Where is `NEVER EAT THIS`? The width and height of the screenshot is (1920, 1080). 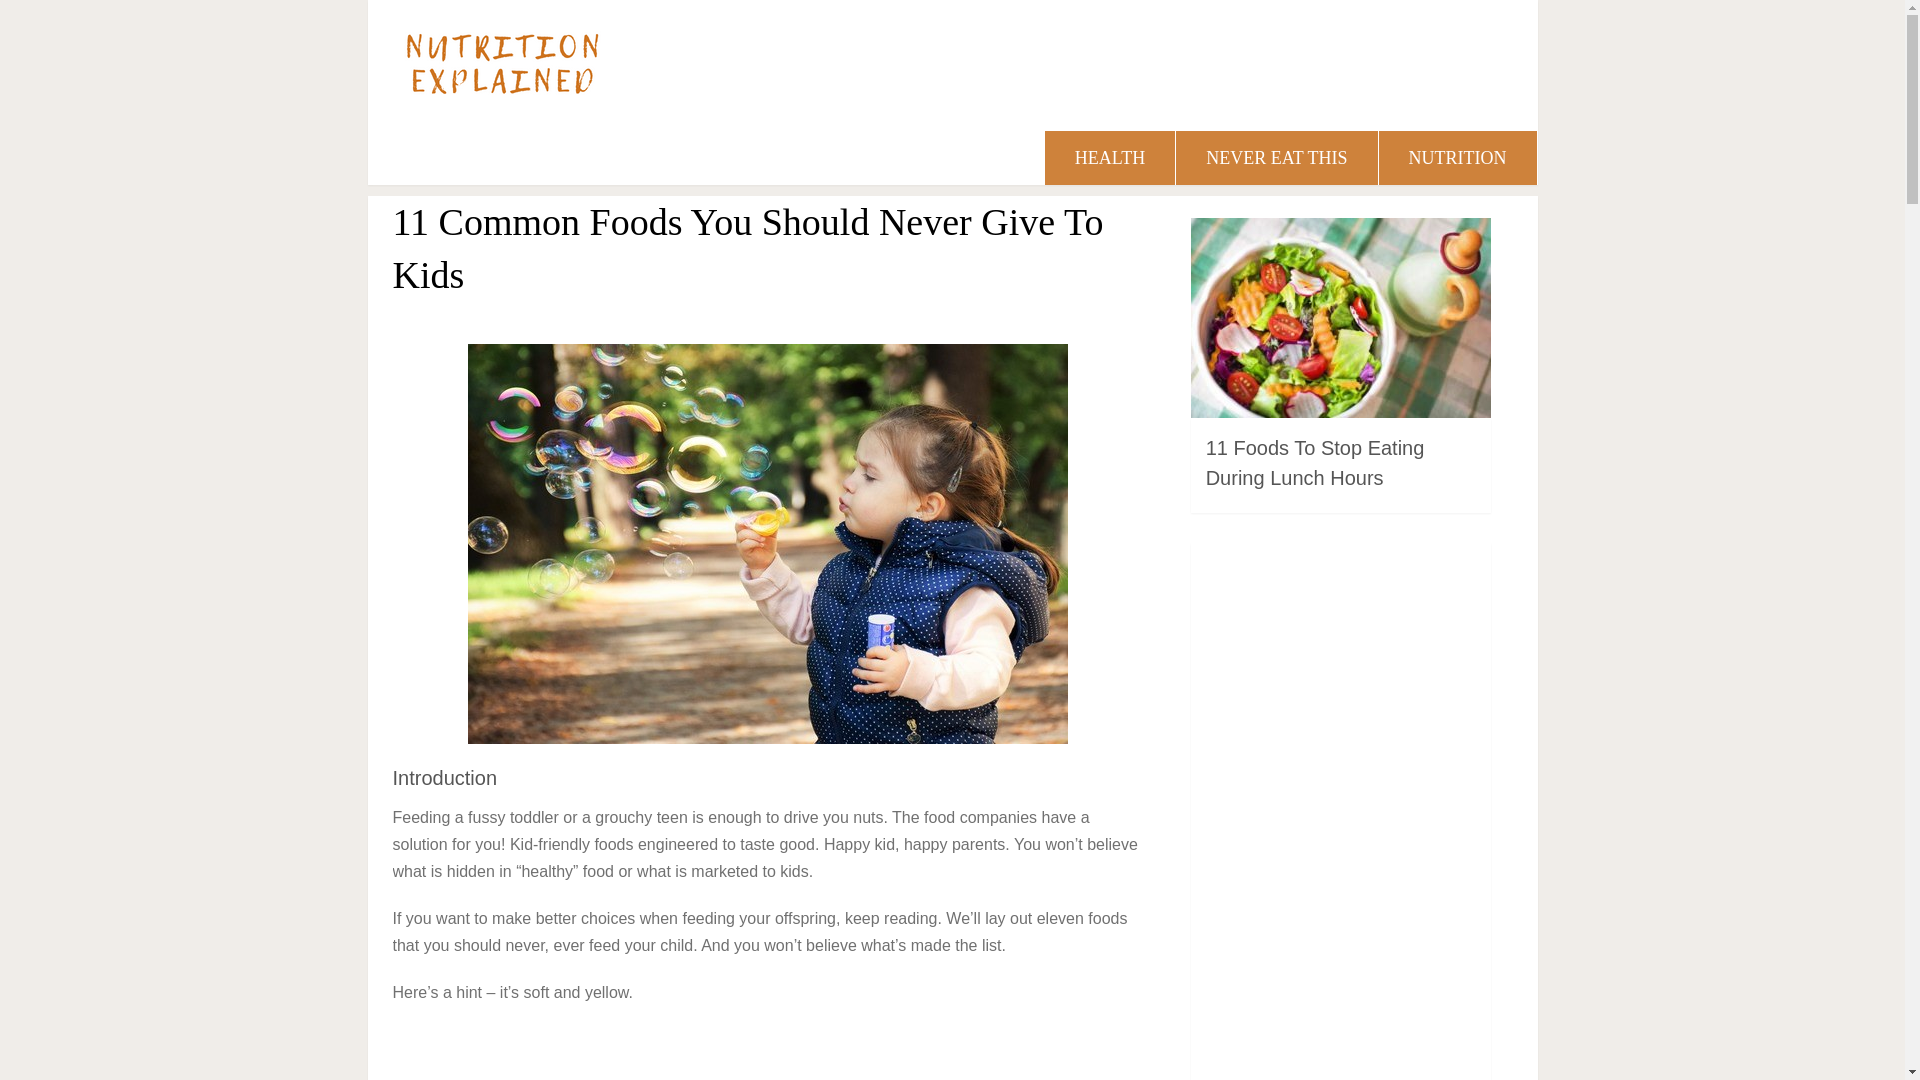
NEVER EAT THIS is located at coordinates (1276, 157).